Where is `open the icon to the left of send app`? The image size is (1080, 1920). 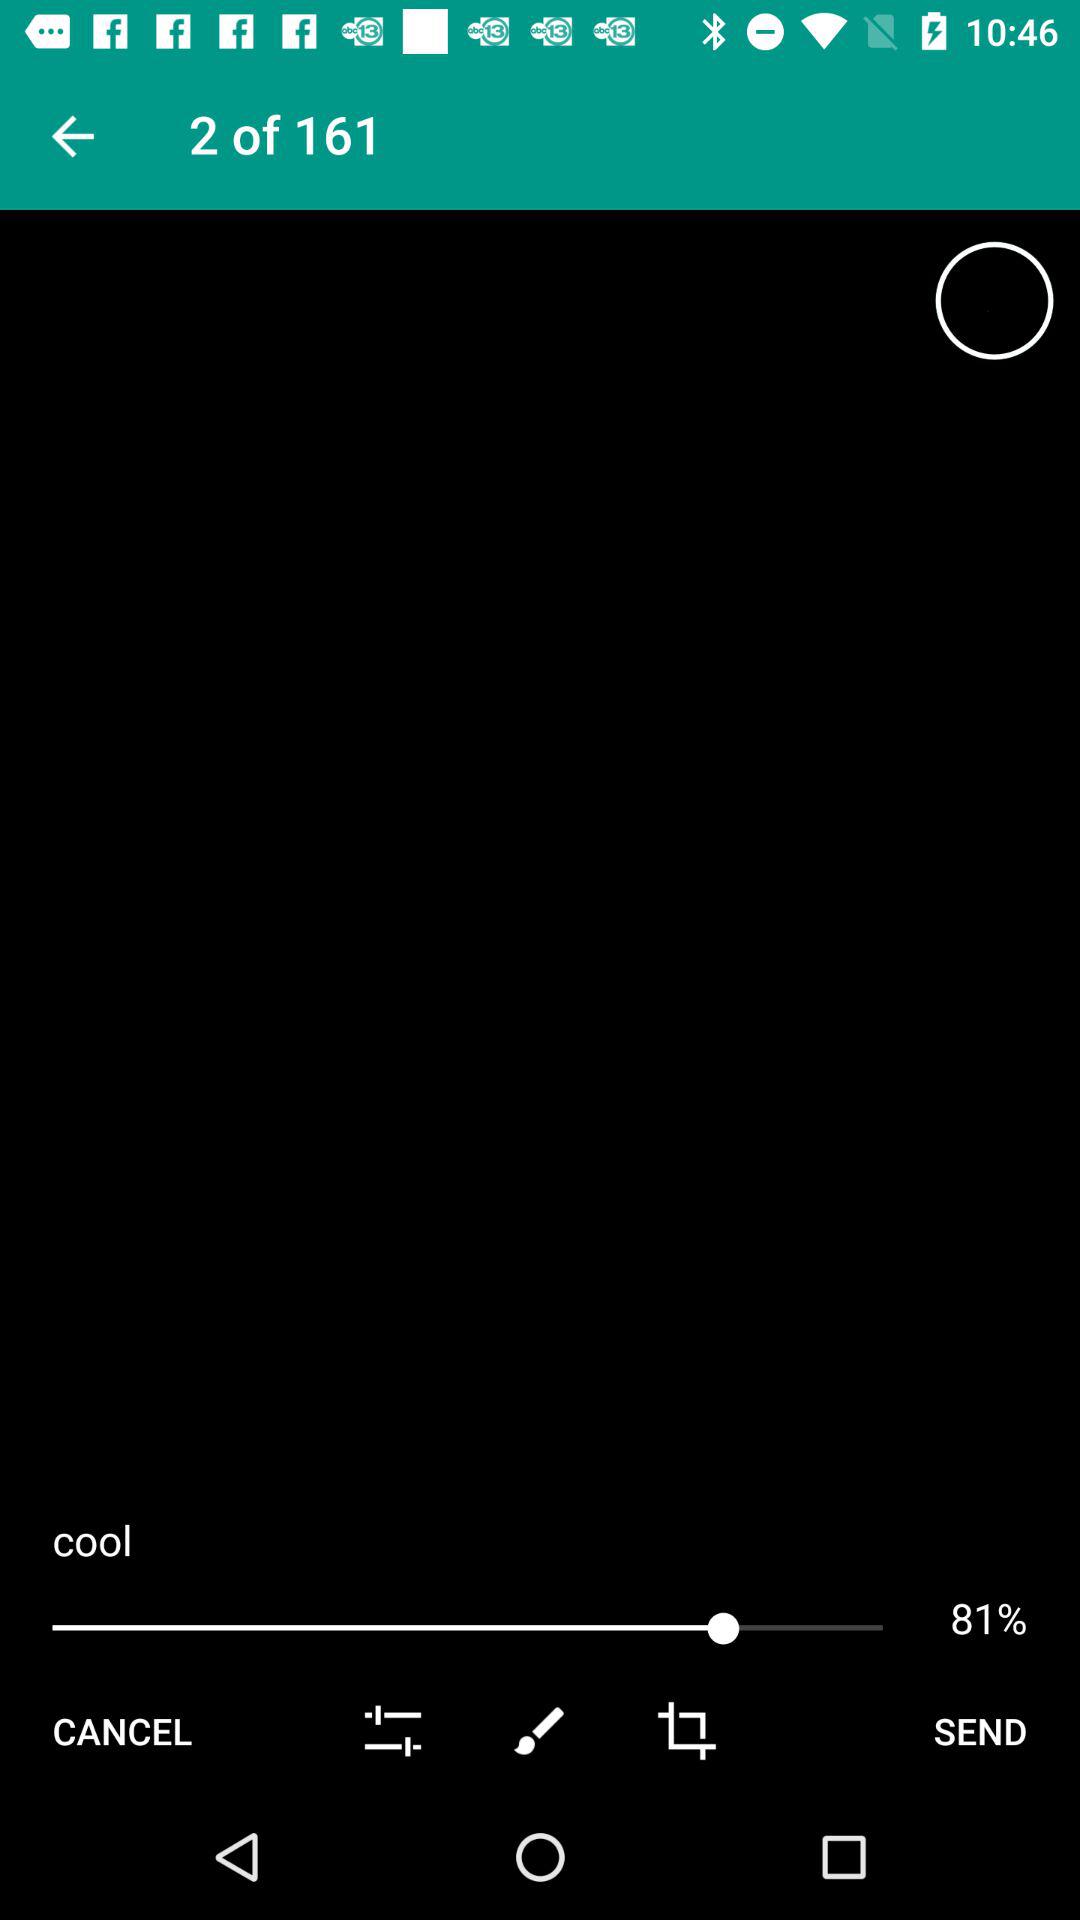
open the icon to the left of send app is located at coordinates (686, 1730).